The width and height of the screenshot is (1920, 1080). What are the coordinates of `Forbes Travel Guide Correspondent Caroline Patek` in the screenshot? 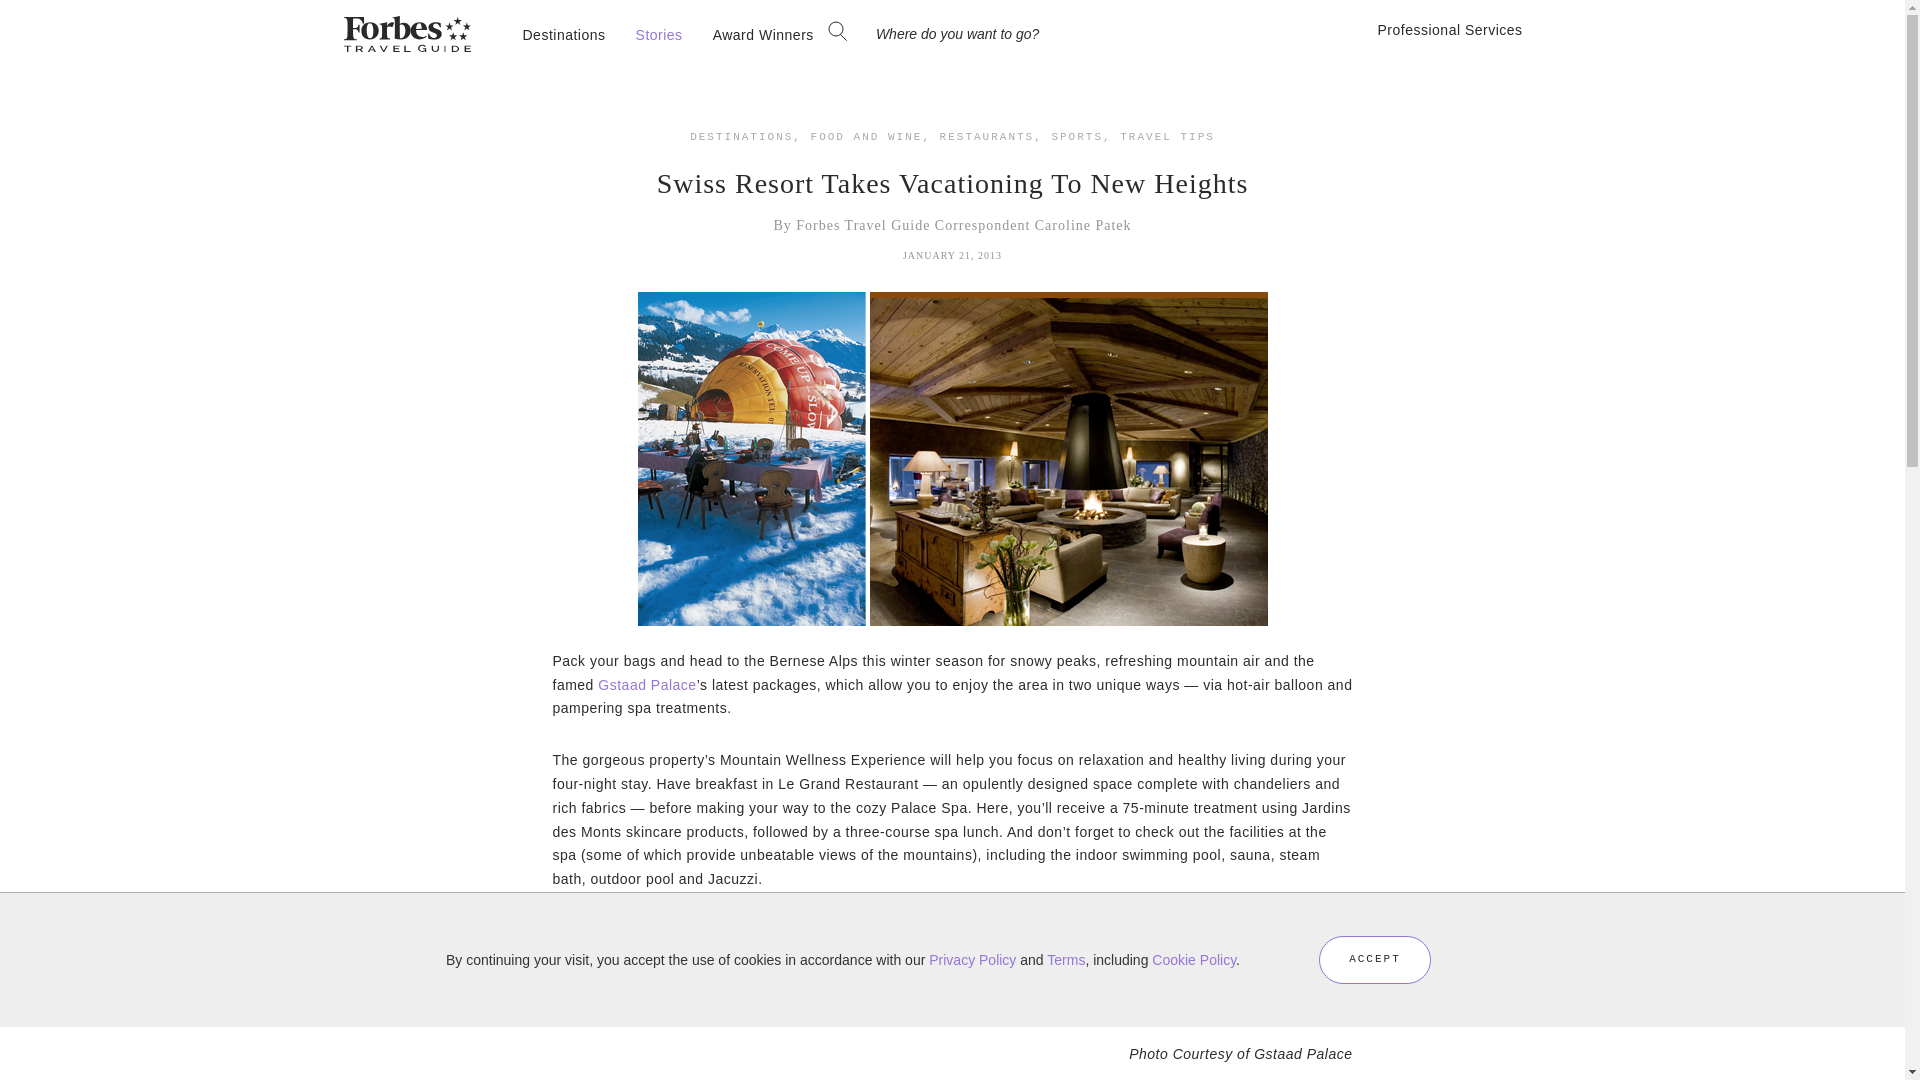 It's located at (963, 226).